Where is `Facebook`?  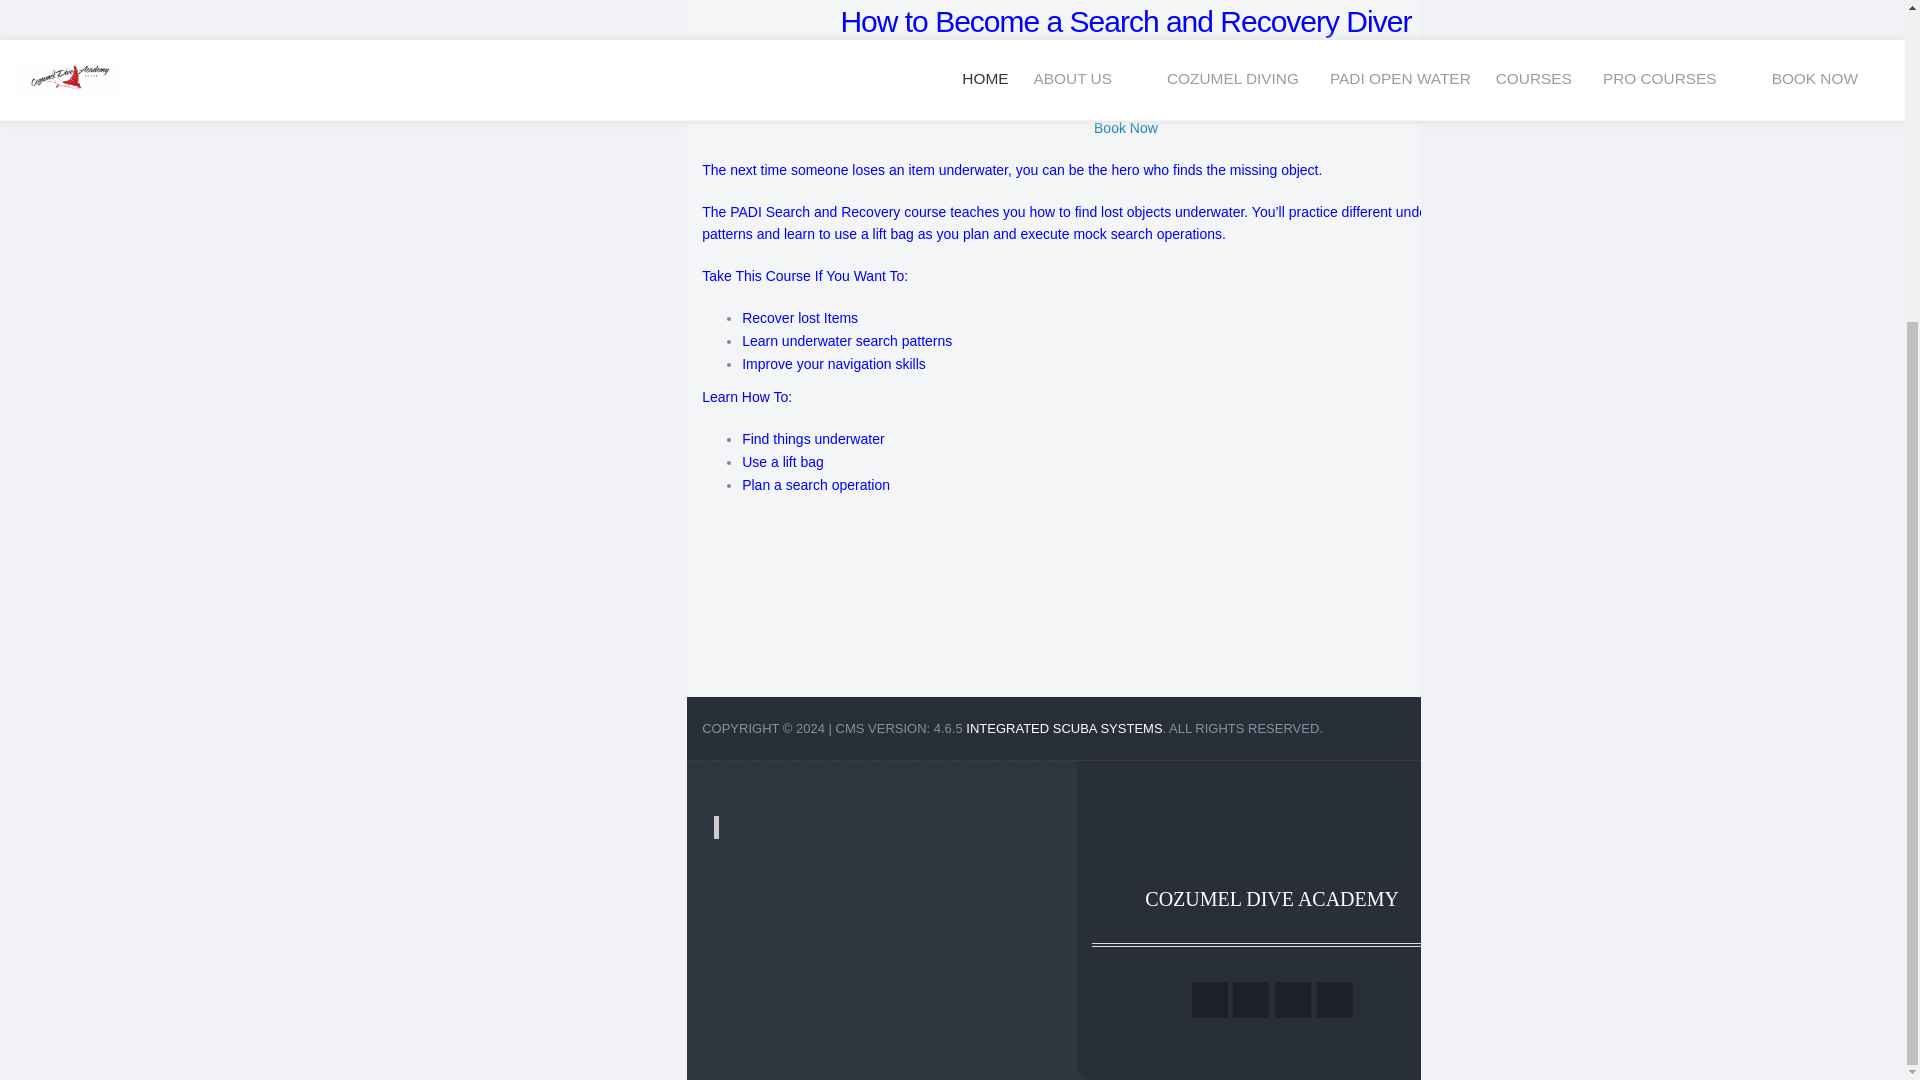 Facebook is located at coordinates (1210, 1000).